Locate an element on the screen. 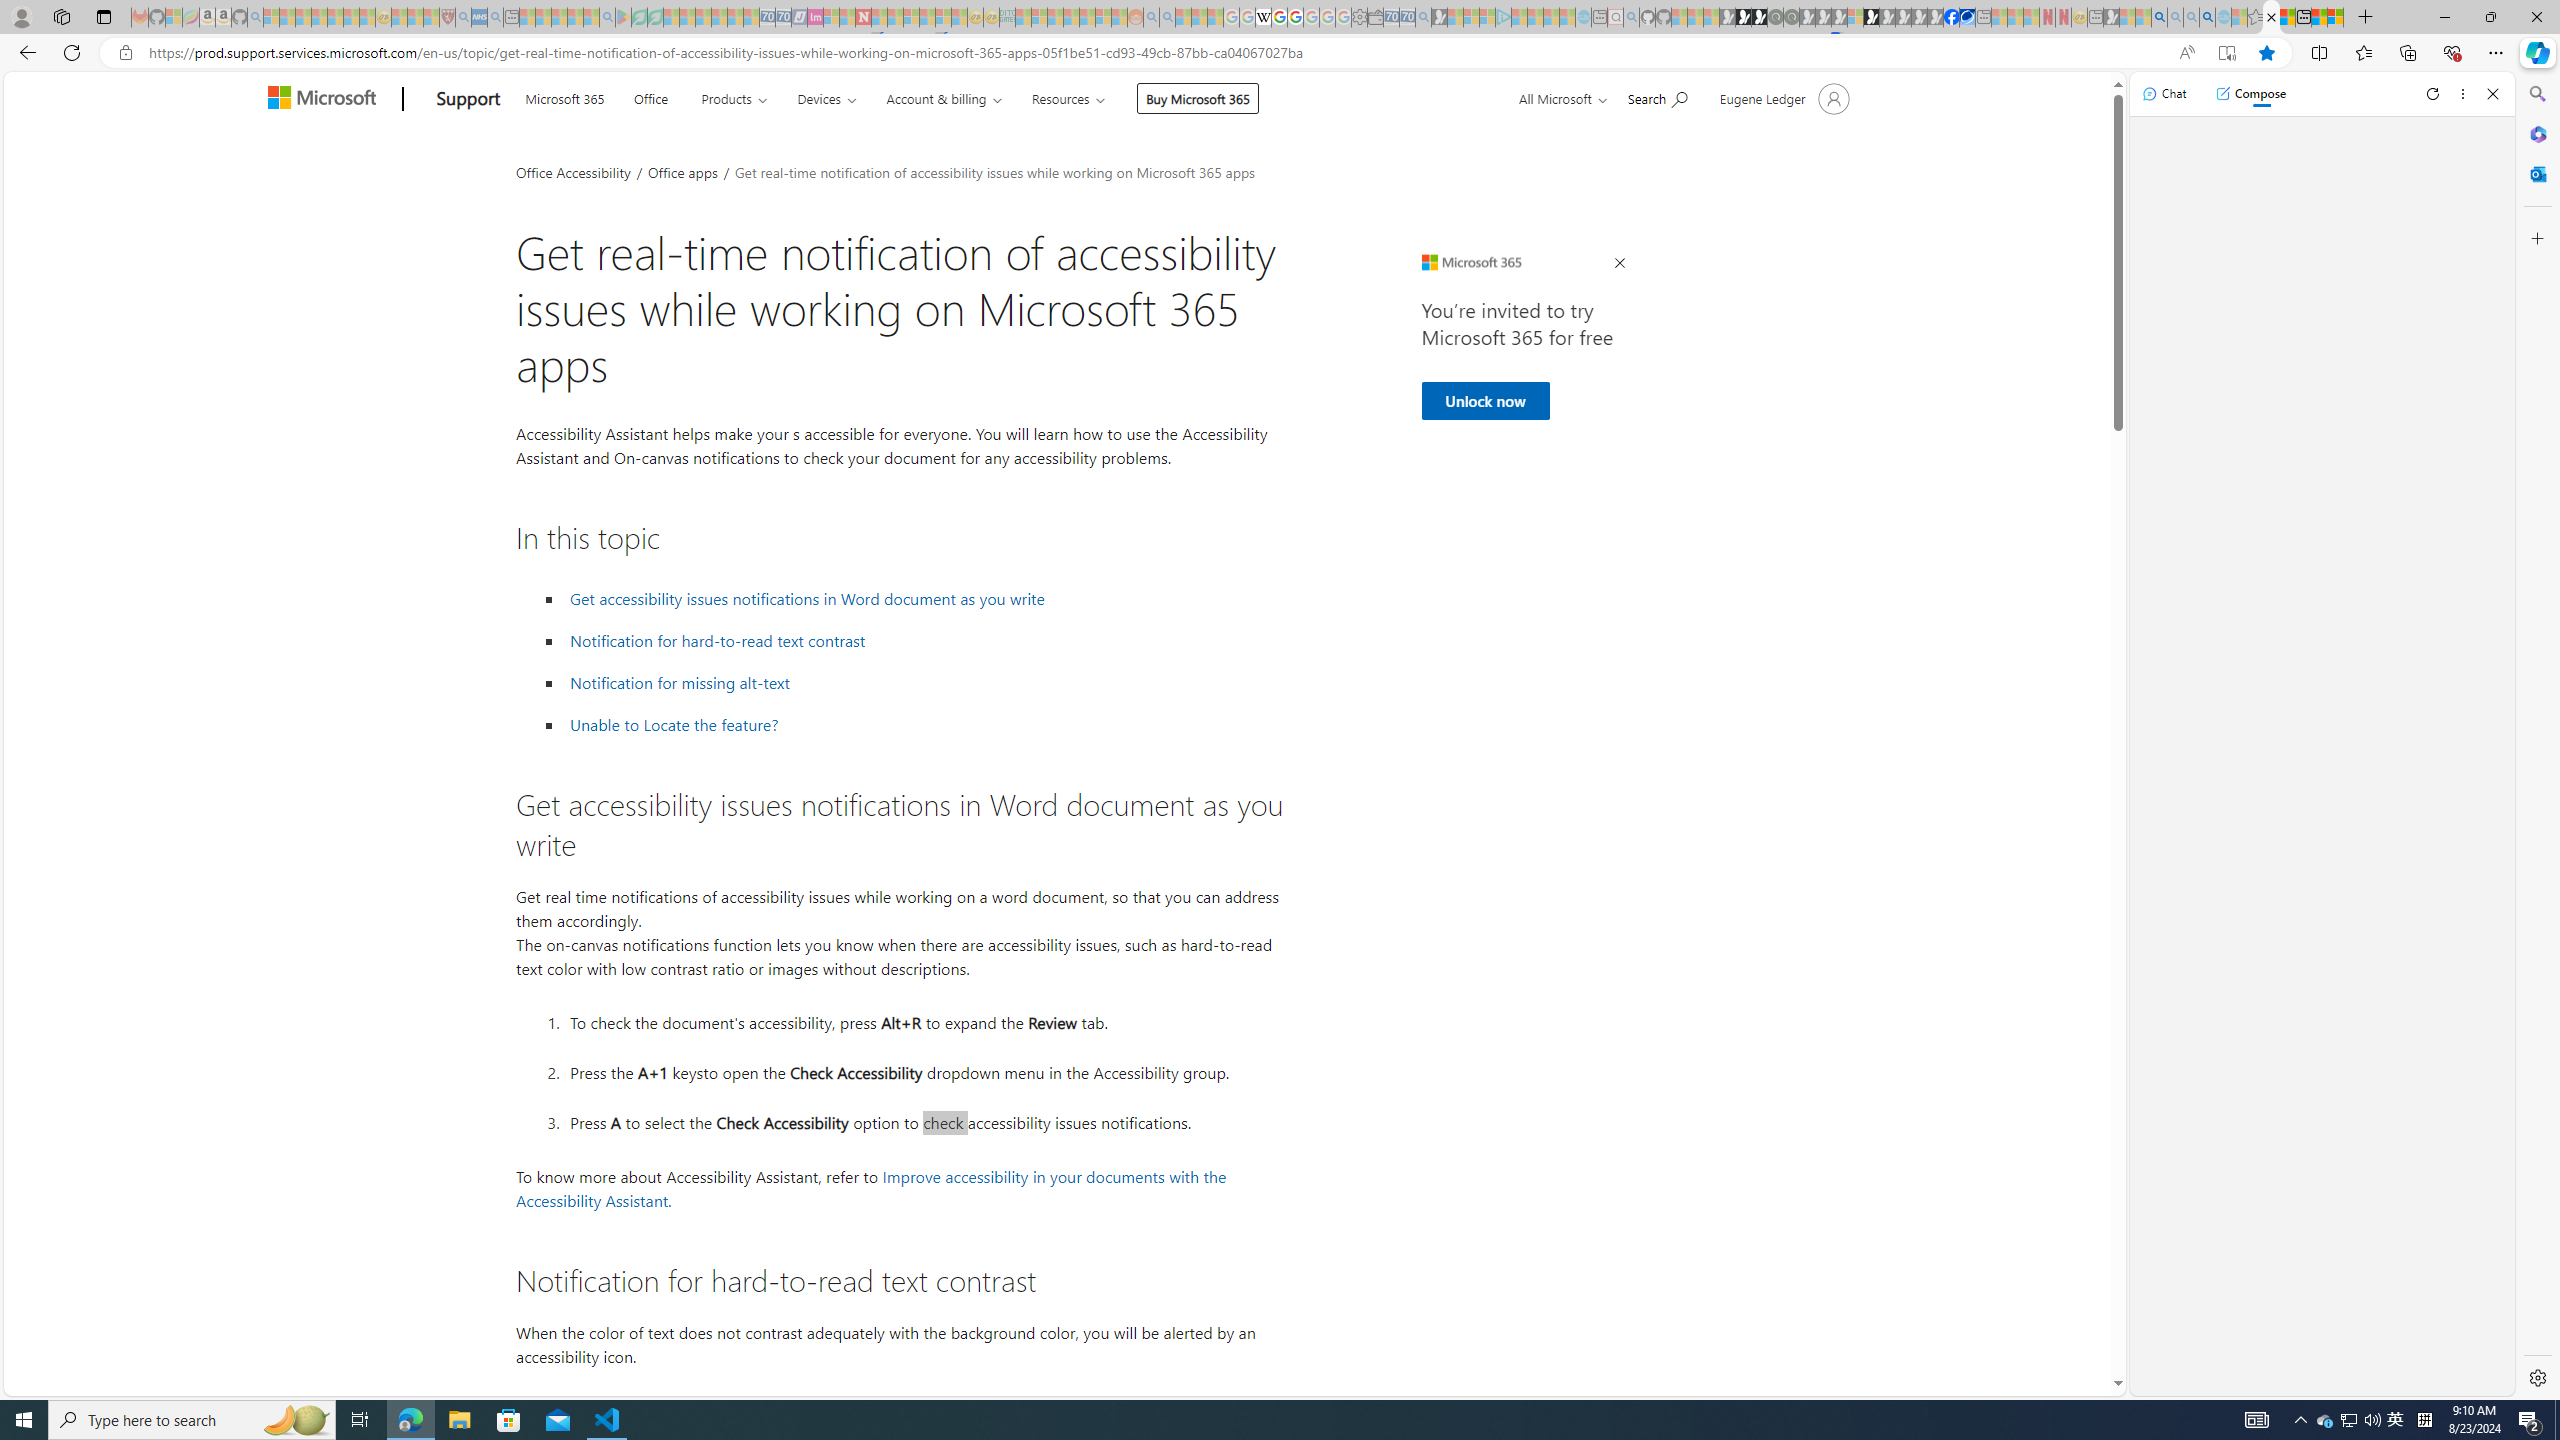 Image resolution: width=2560 pixels, height=1440 pixels. Search for help is located at coordinates (1657, 96).